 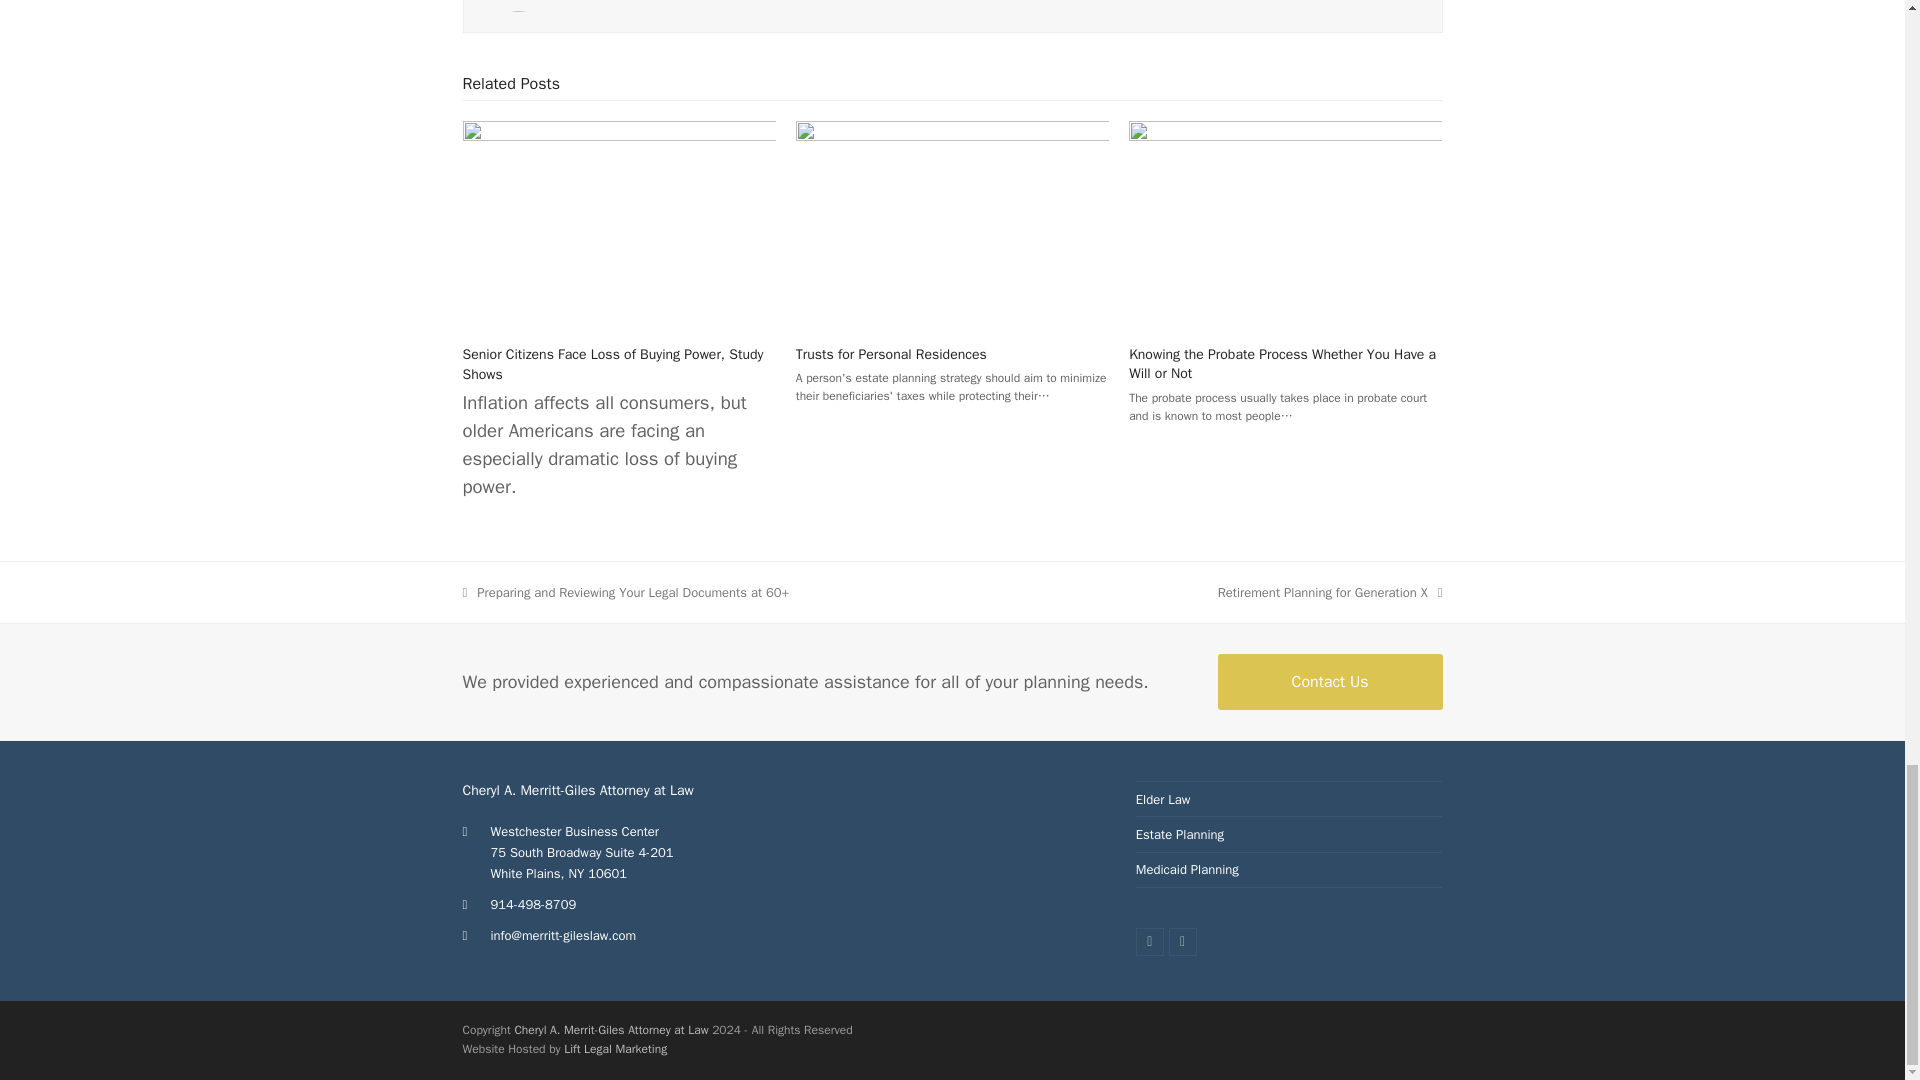 I want to click on Senior Citizens Face Loss of Buying Power, Study Shows, so click(x=612, y=364).